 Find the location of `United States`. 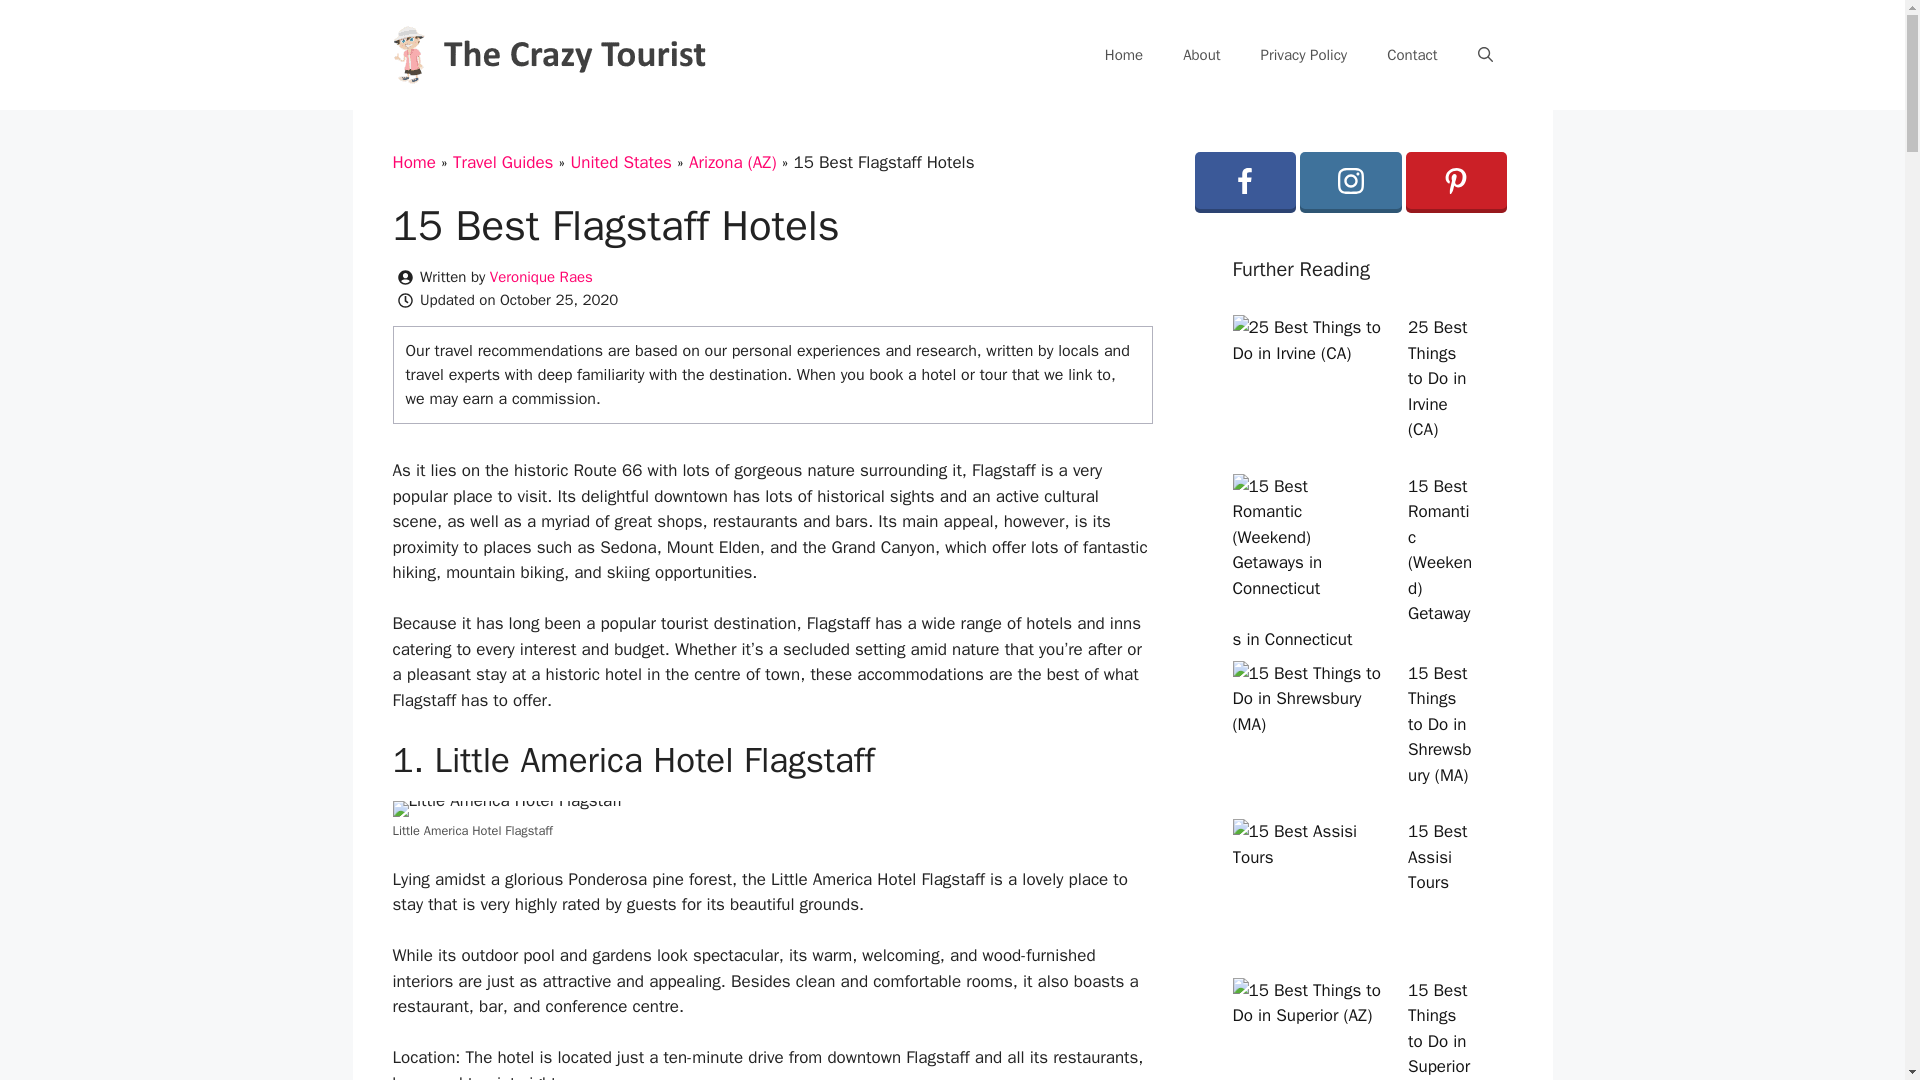

United States is located at coordinates (621, 162).